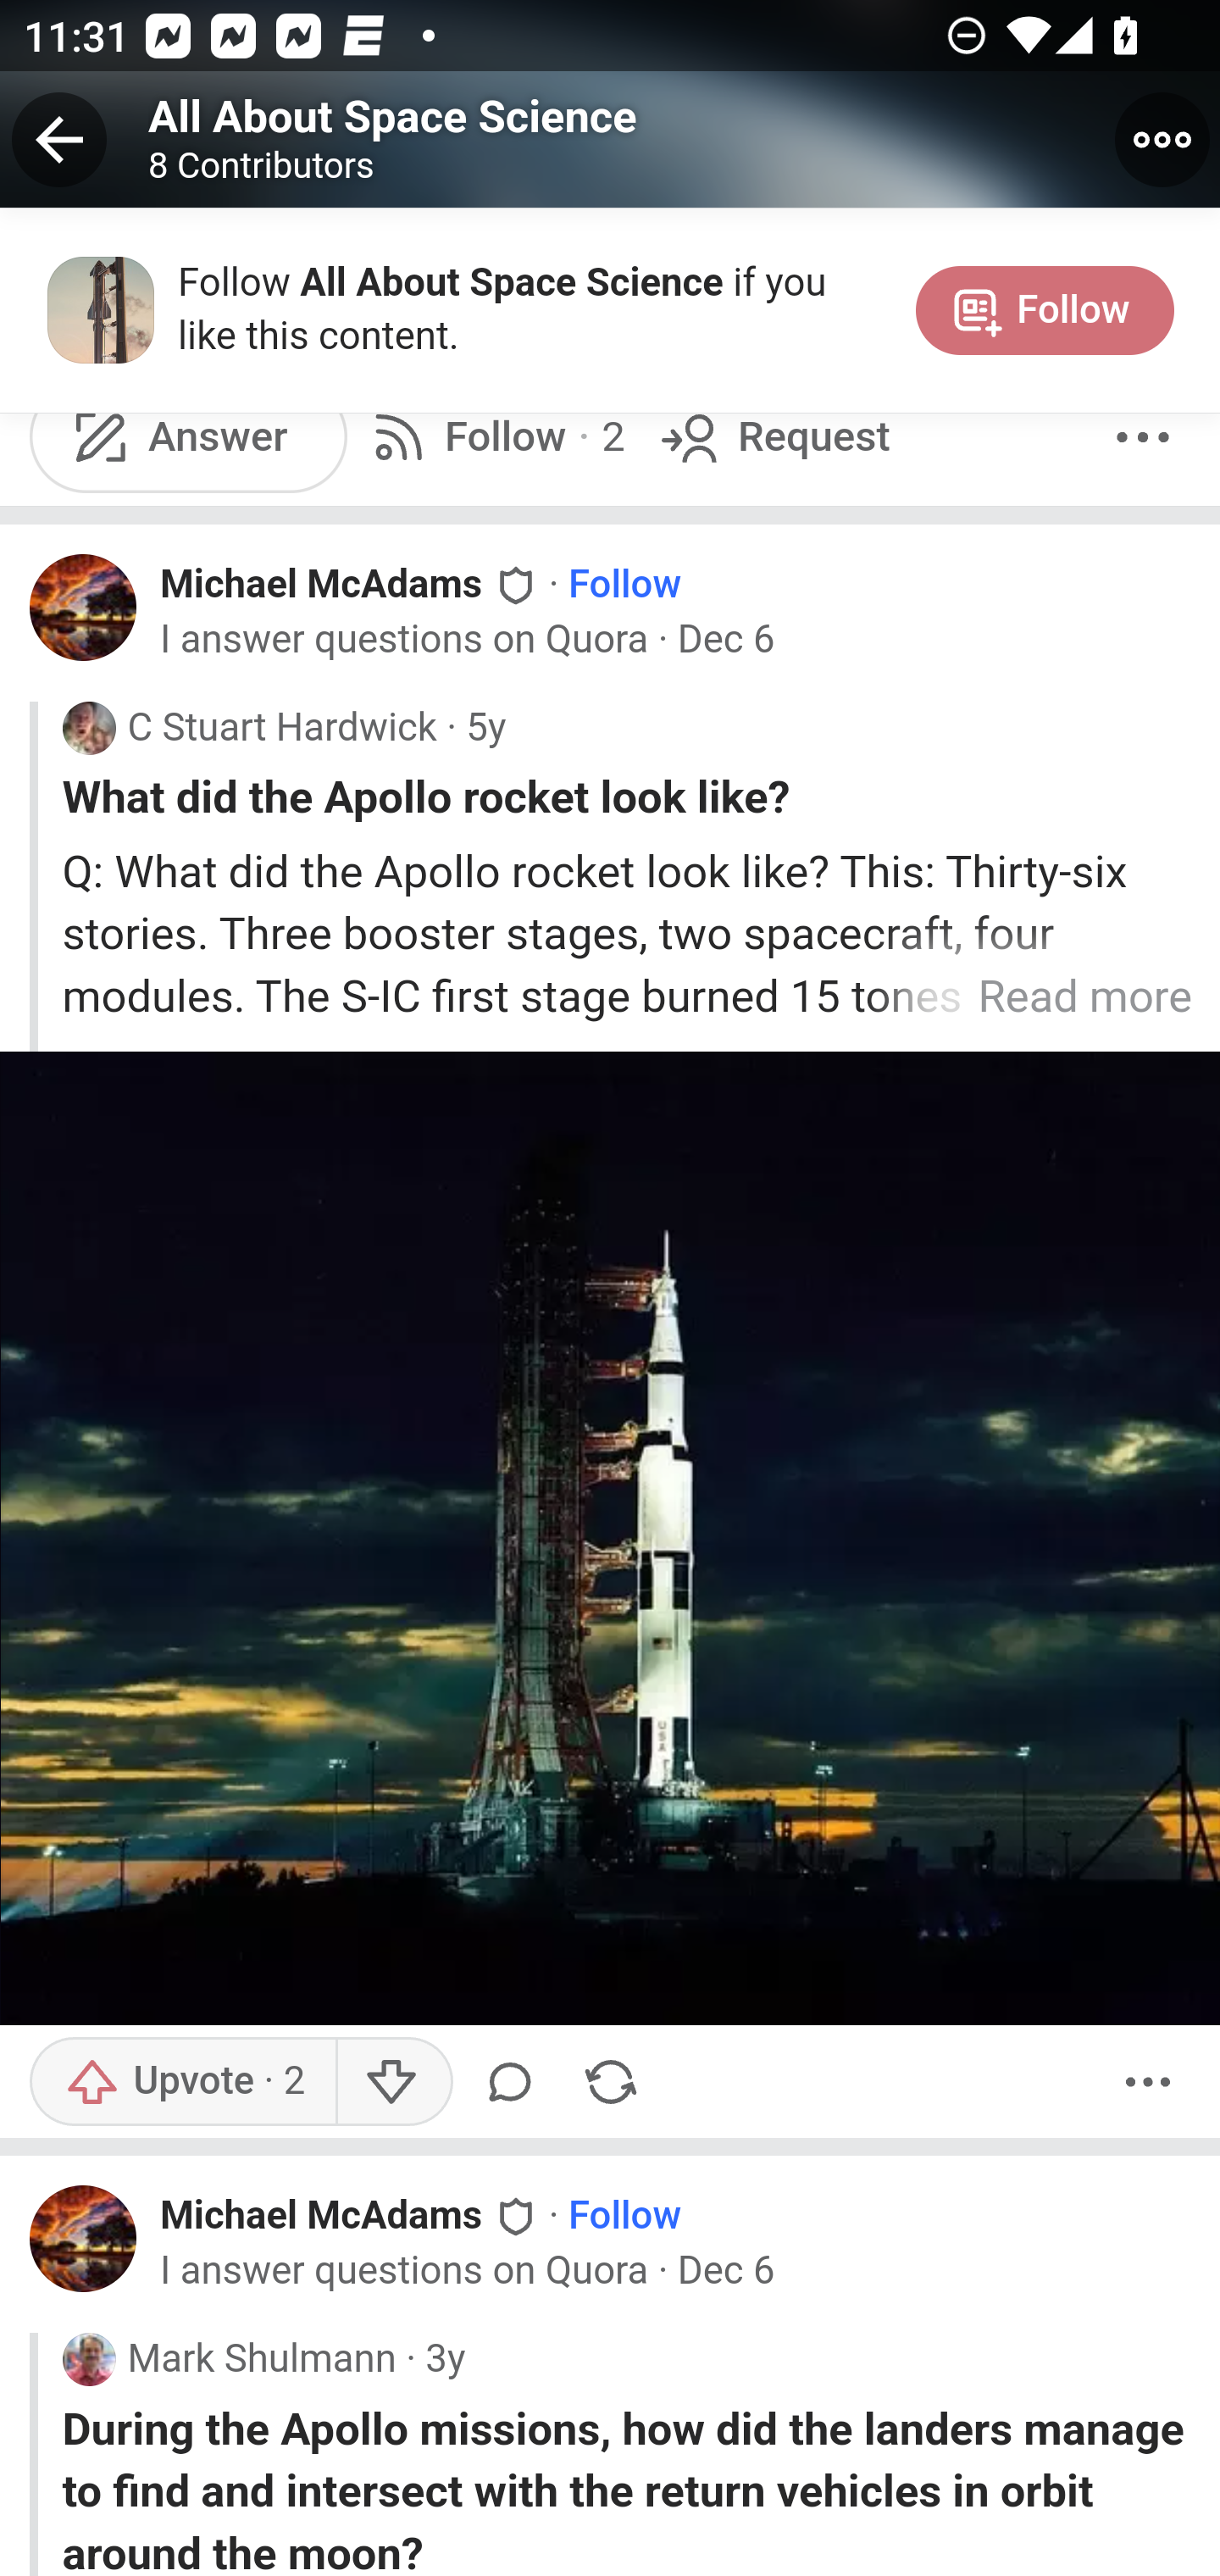 This screenshot has height=2576, width=1220. What do you see at coordinates (190, 436) in the screenshot?
I see `Answer` at bounding box center [190, 436].